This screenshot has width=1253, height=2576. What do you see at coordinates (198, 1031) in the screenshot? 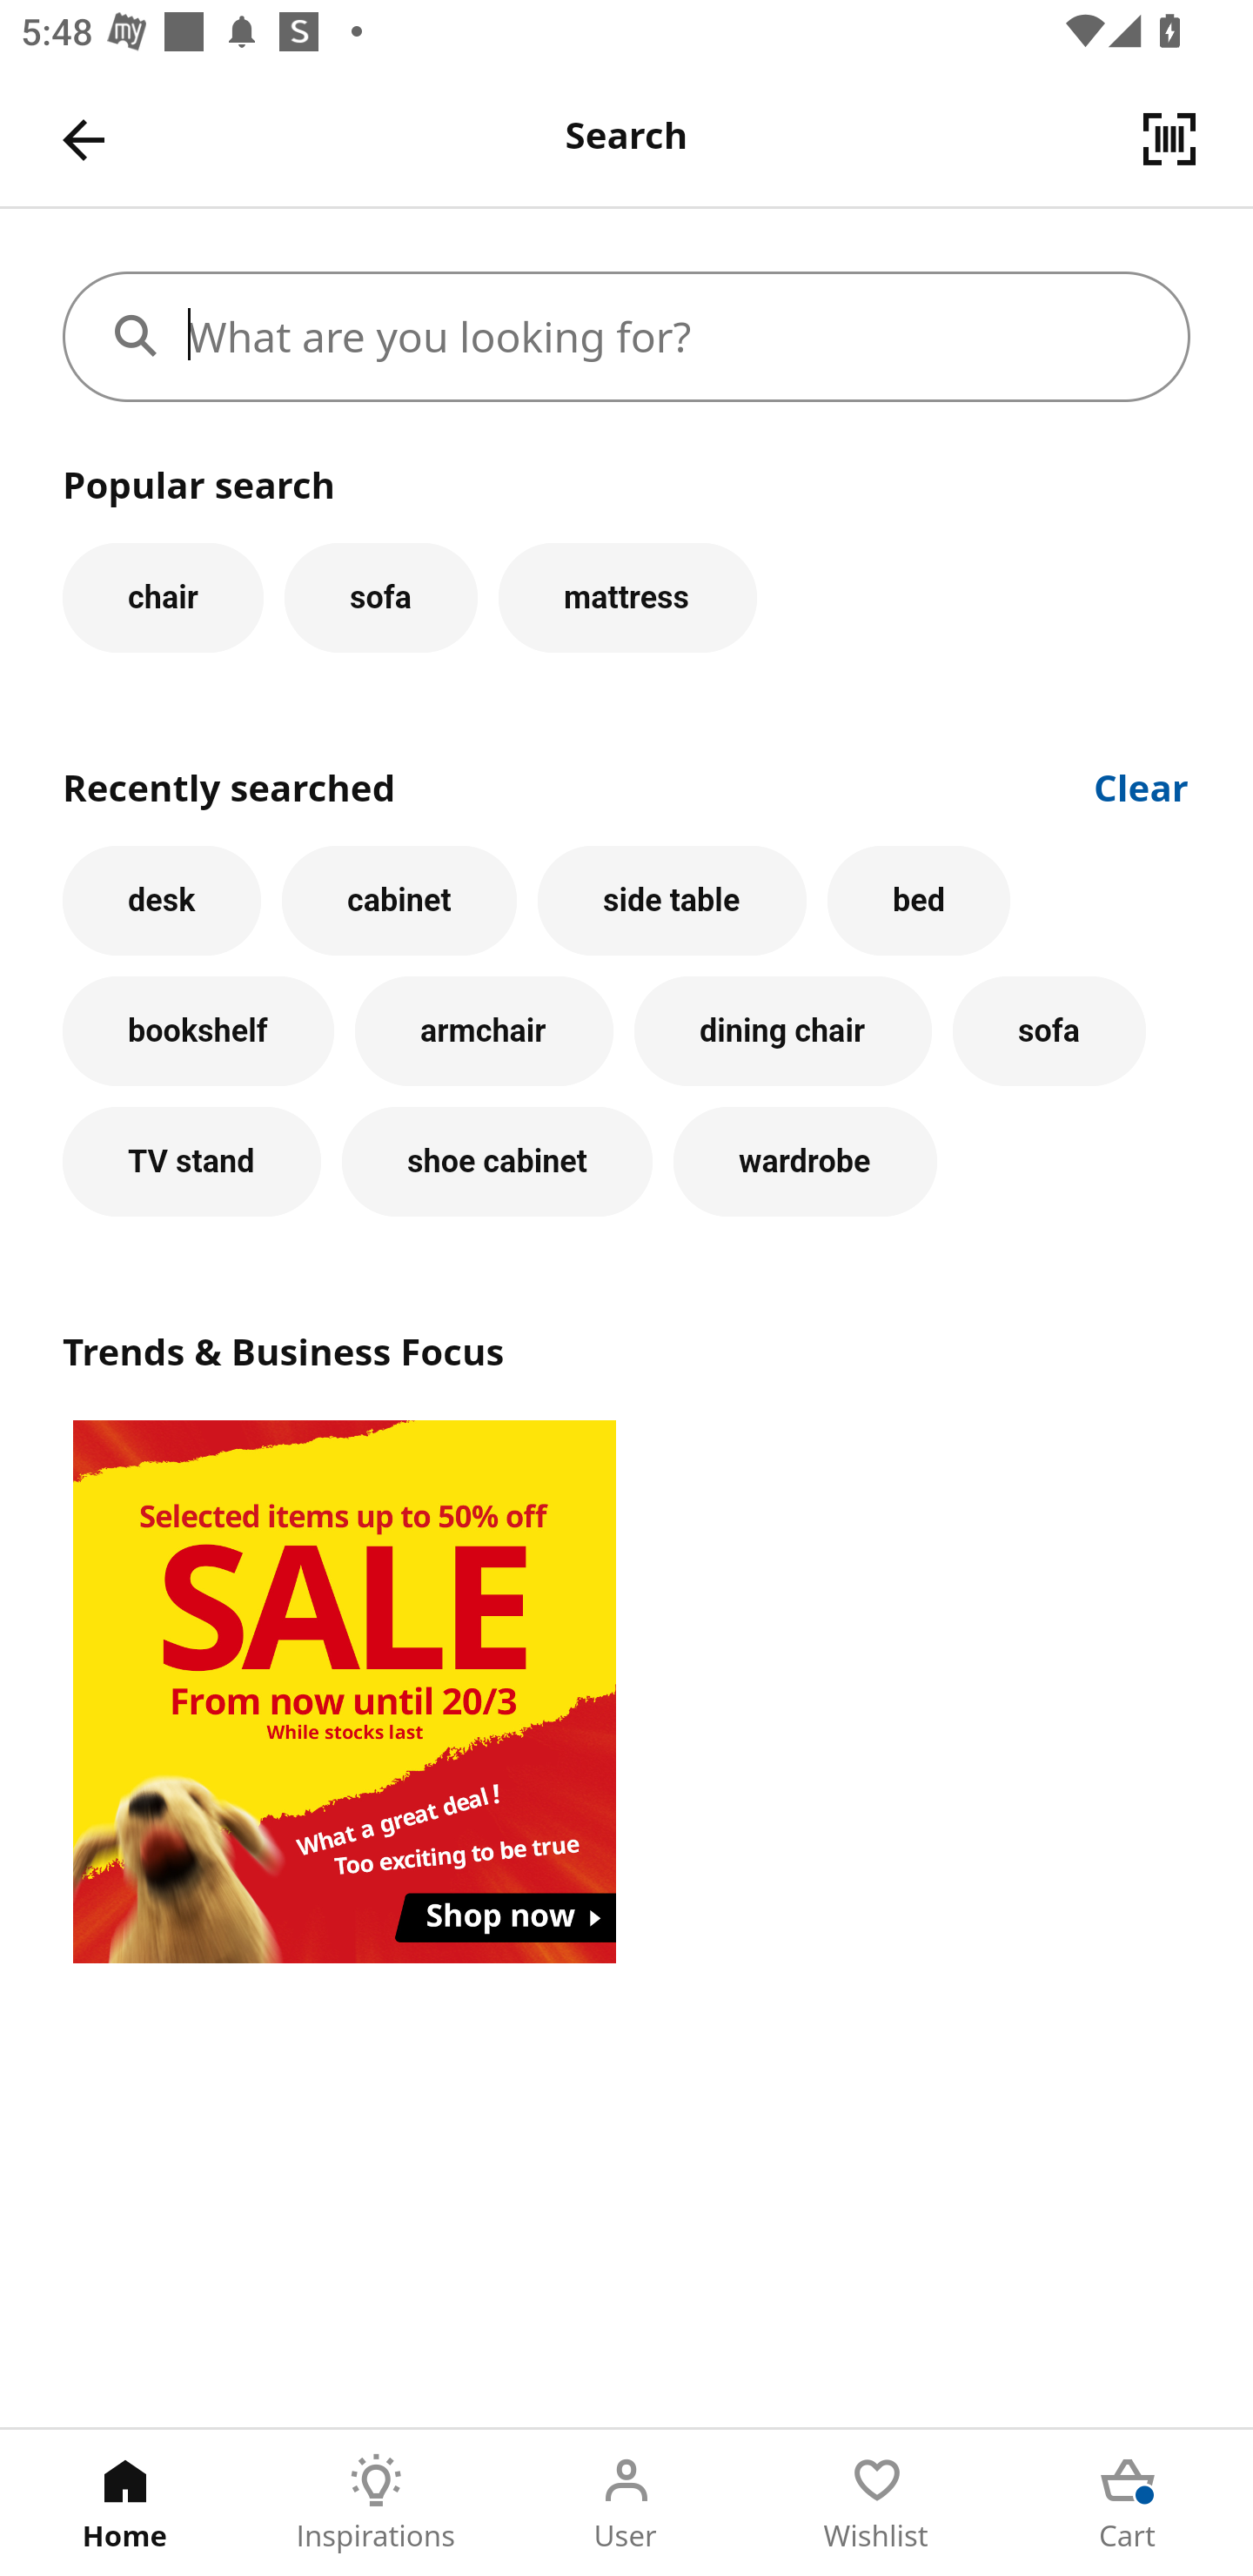
I see `bookshelf` at bounding box center [198, 1031].